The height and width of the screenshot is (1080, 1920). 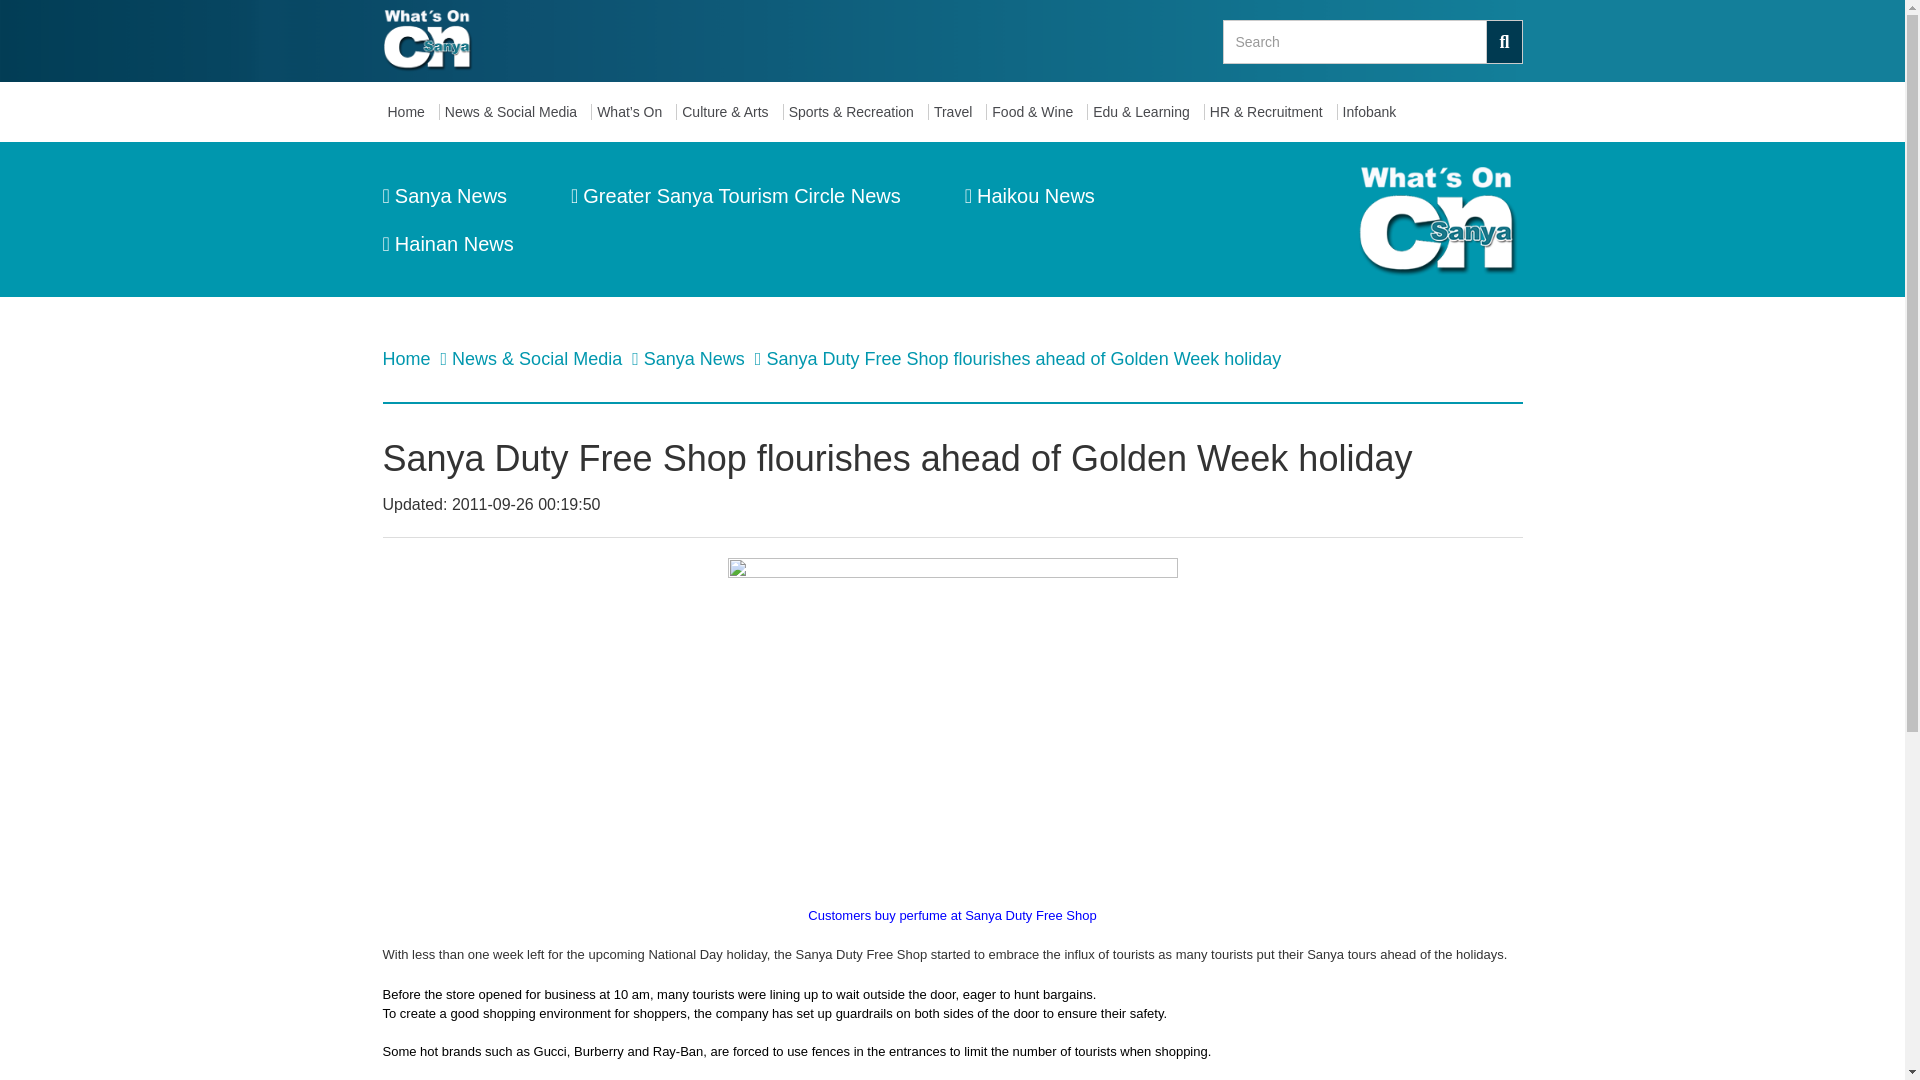 What do you see at coordinates (696, 358) in the screenshot?
I see `Sanya News` at bounding box center [696, 358].